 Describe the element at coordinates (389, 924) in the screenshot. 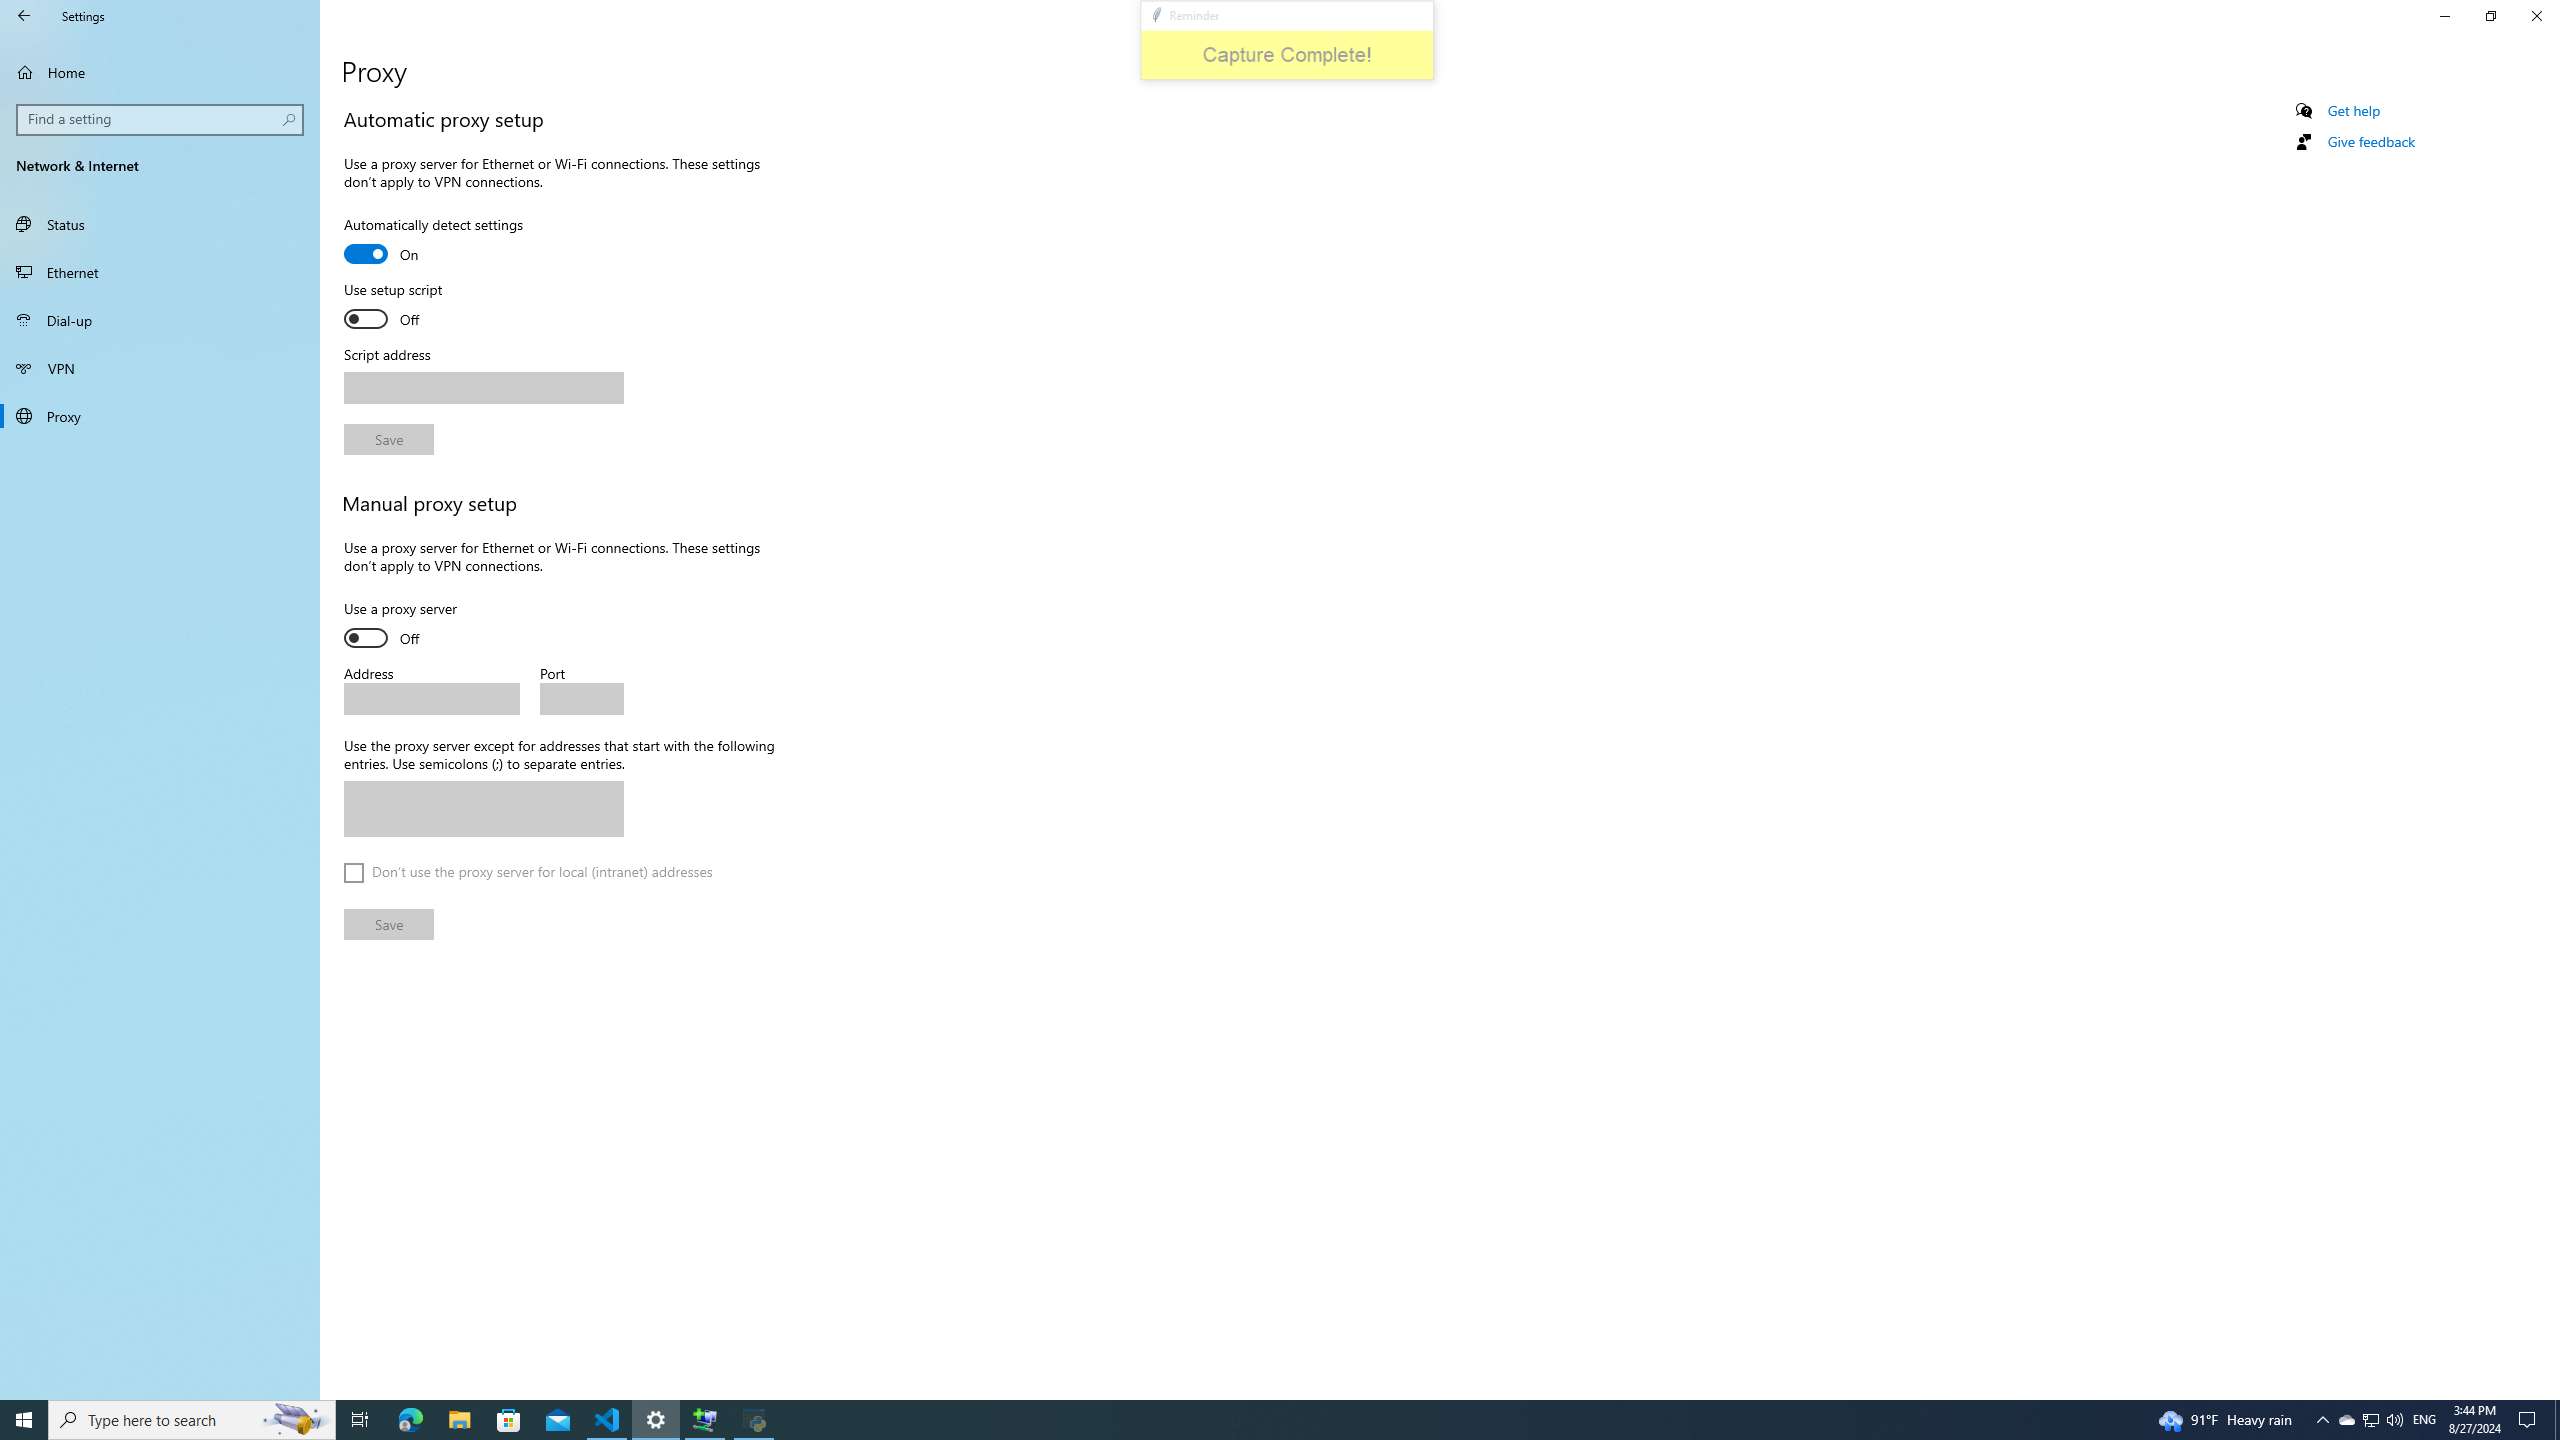

I see `Save` at that location.